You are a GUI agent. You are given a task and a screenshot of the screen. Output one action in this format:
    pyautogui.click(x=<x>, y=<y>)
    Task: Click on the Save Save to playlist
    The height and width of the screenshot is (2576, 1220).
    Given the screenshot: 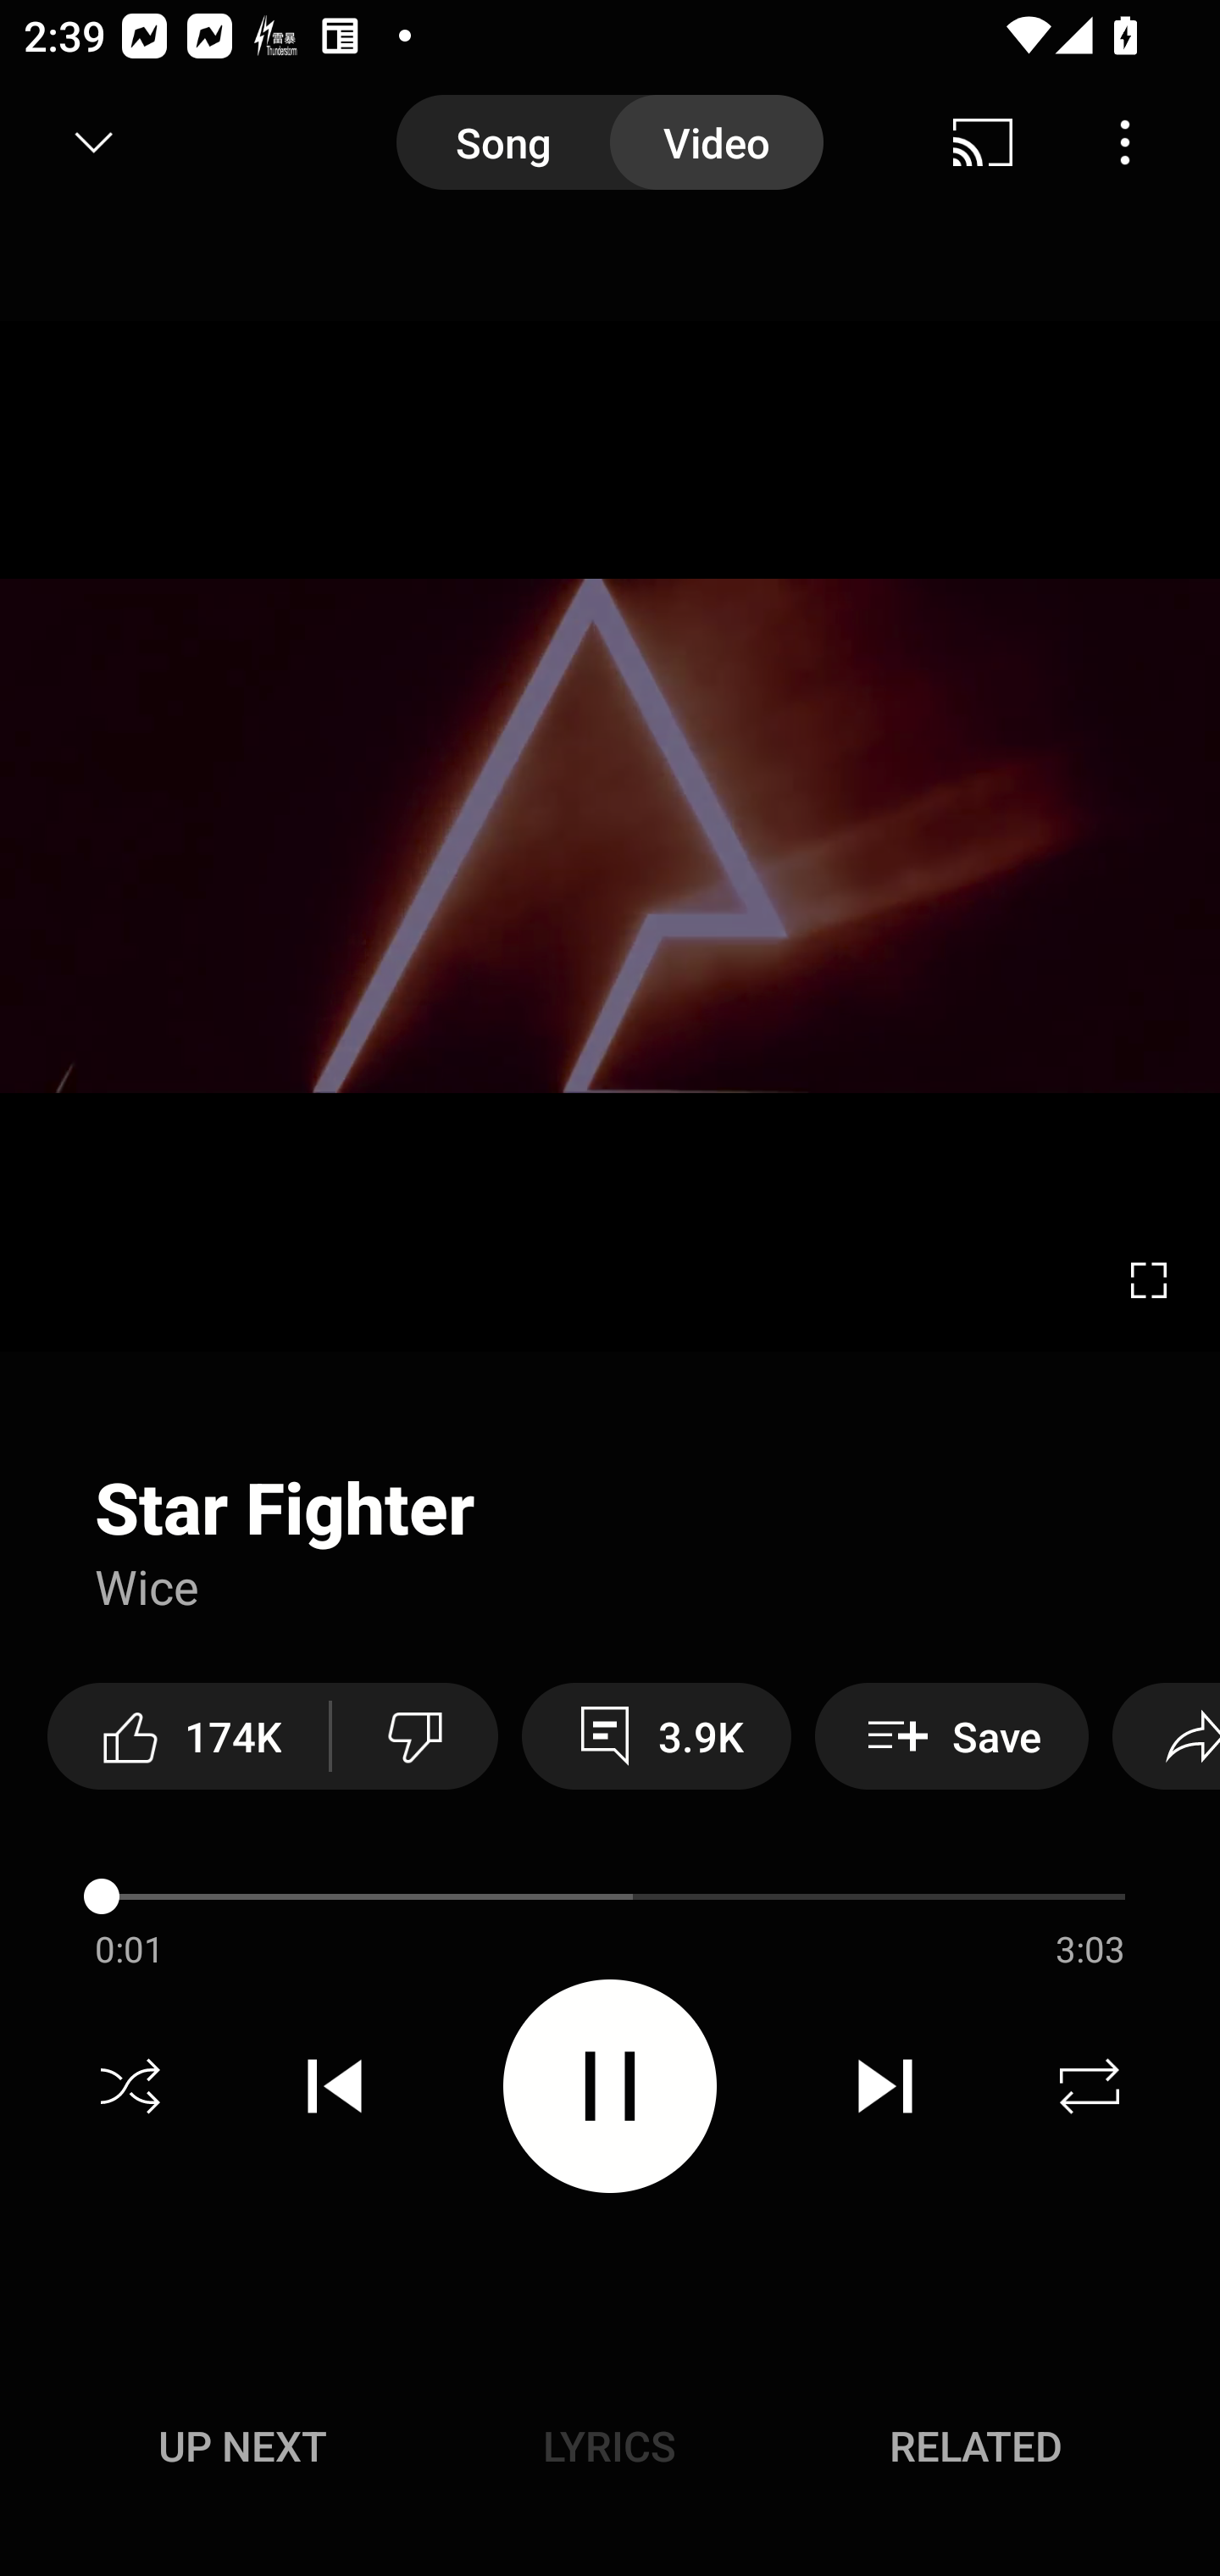 What is the action you would take?
    pyautogui.click(x=951, y=1735)
    